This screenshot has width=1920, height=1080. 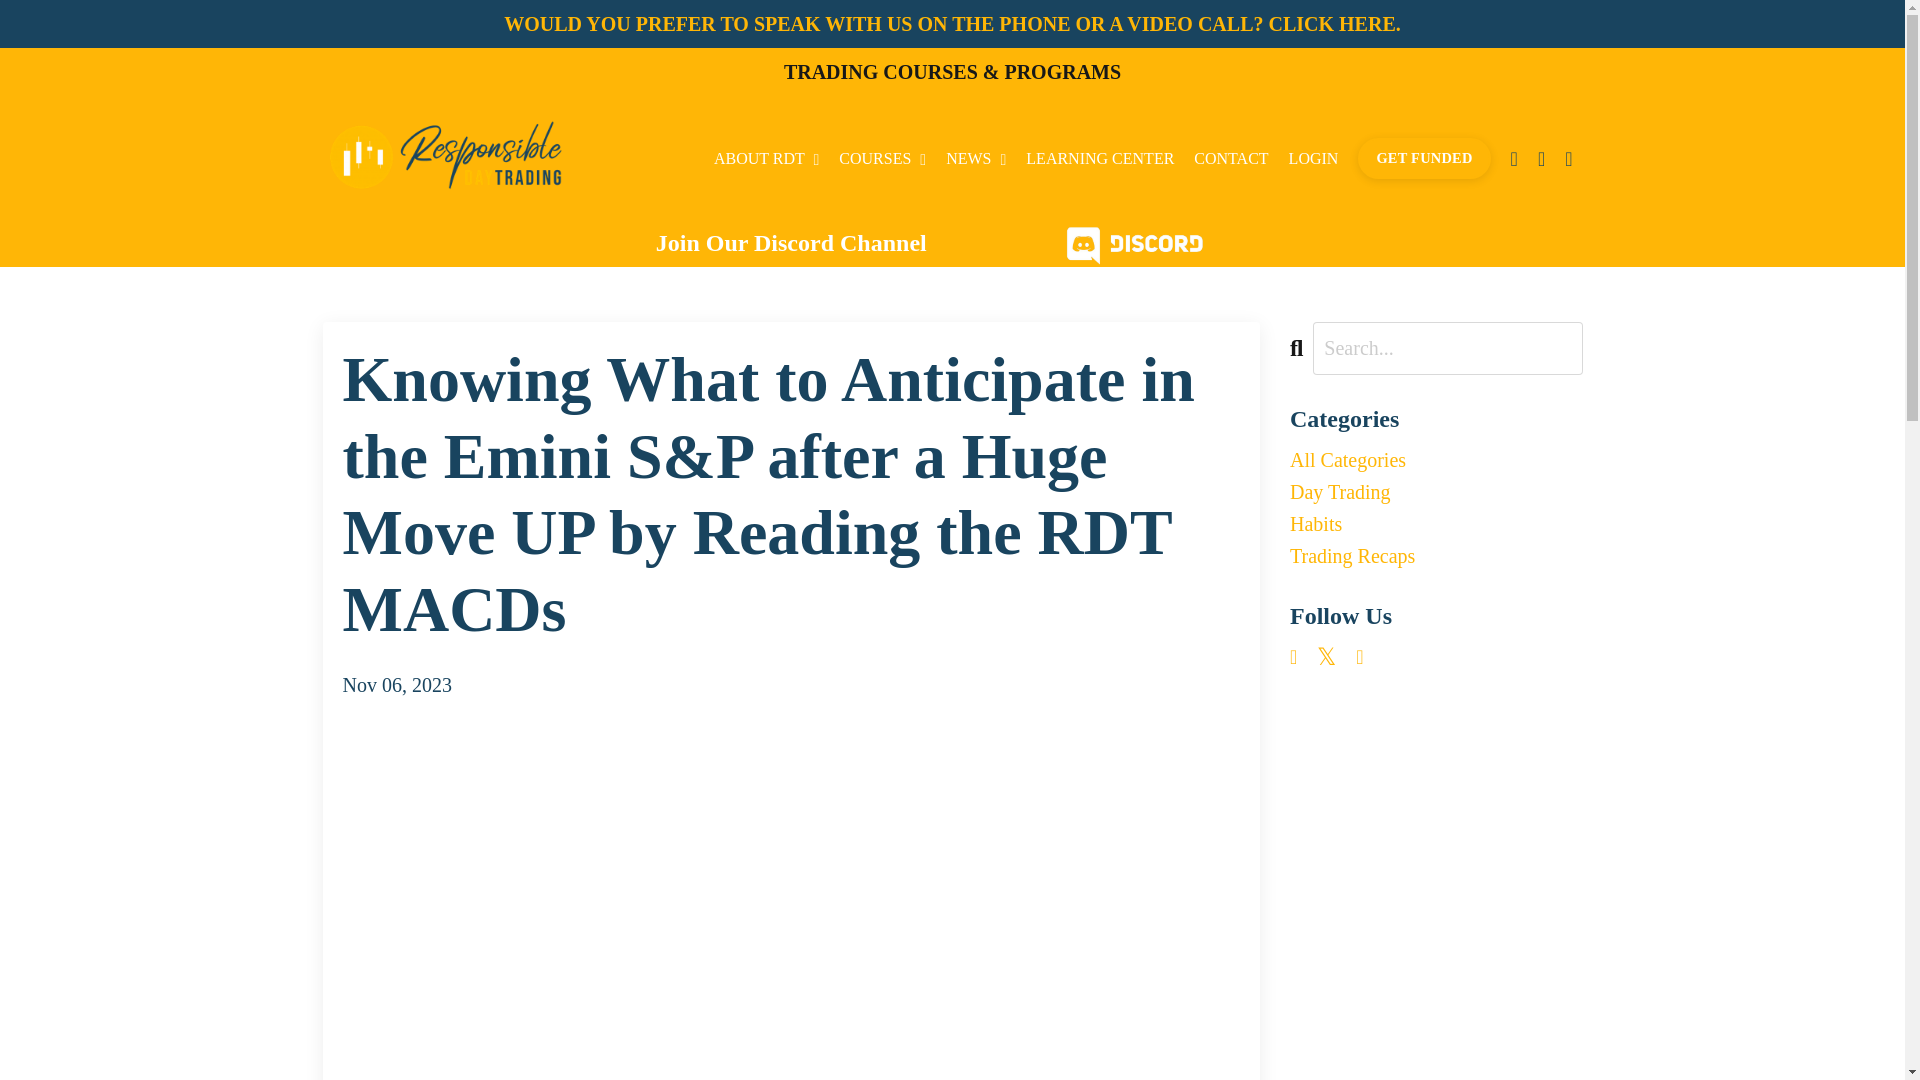 I want to click on NEWS, so click(x=976, y=158).